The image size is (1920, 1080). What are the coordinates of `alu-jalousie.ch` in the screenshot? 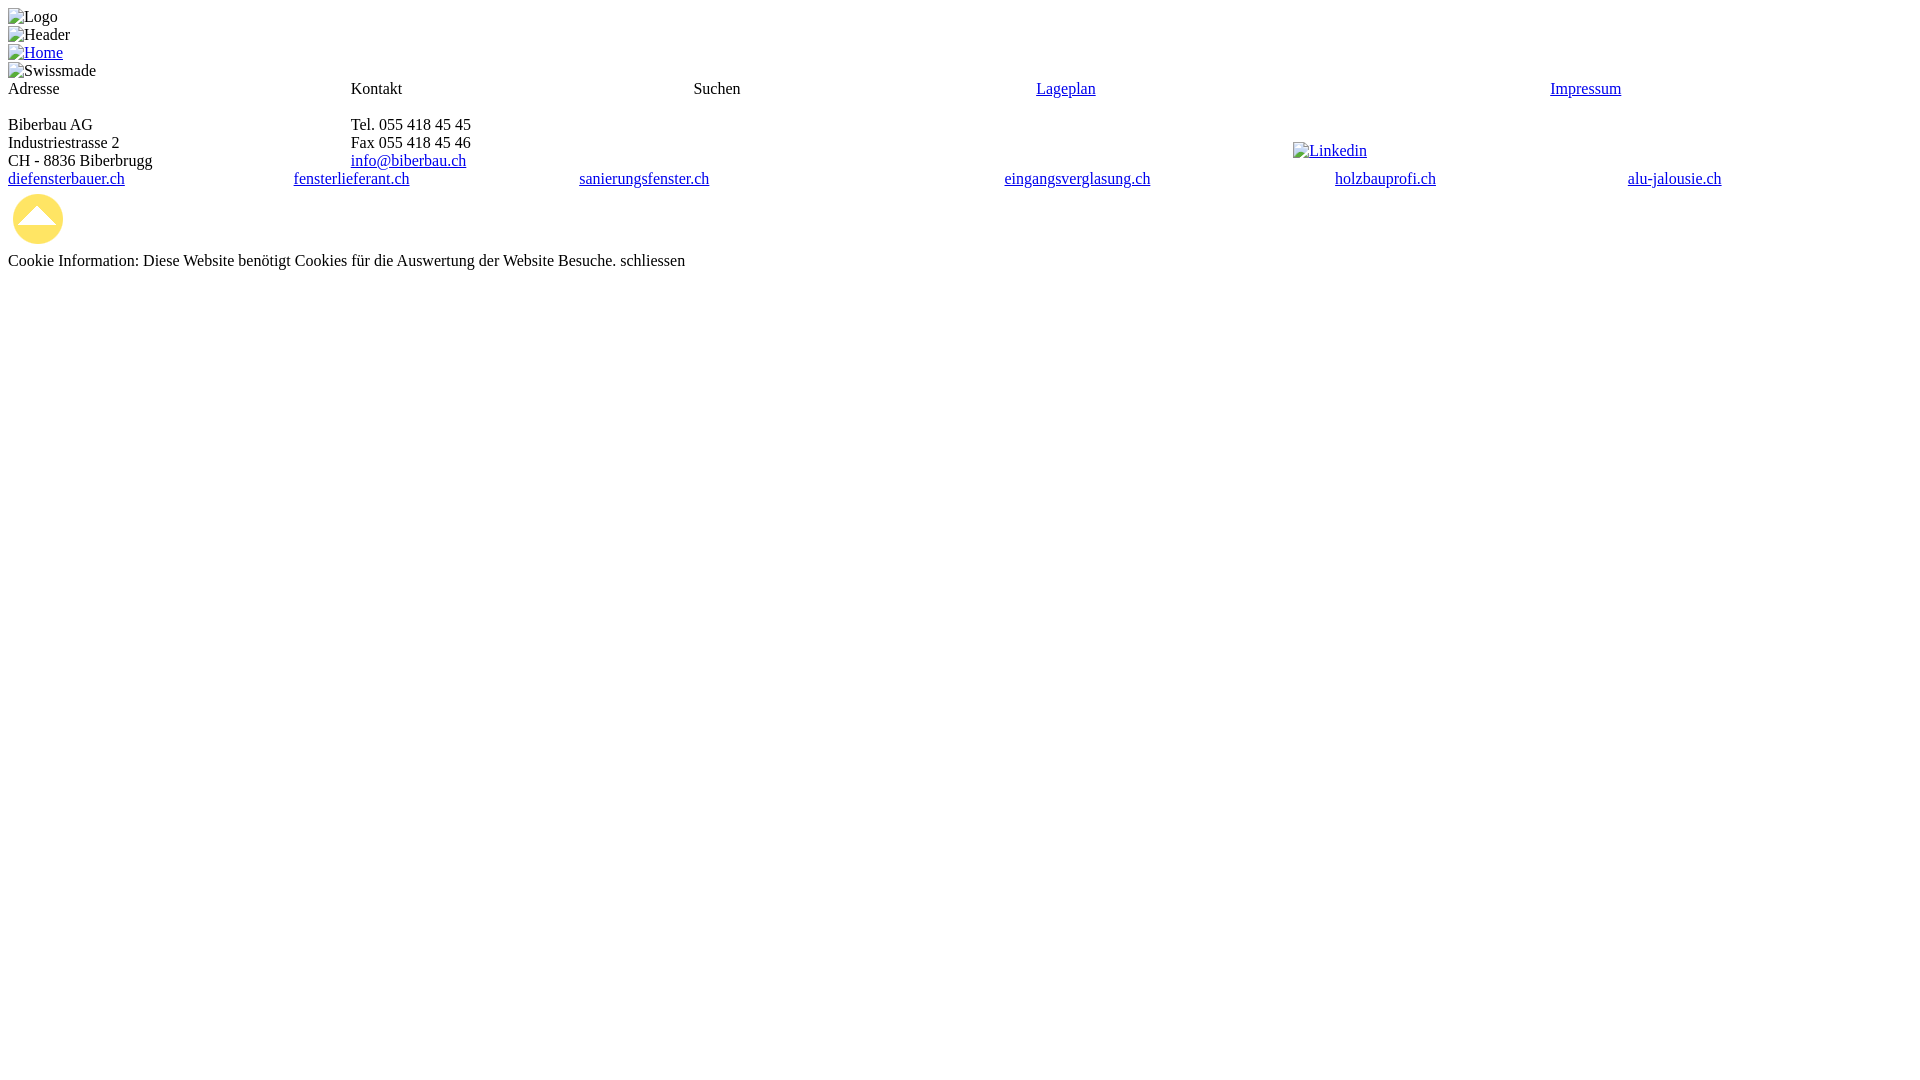 It's located at (1675, 178).